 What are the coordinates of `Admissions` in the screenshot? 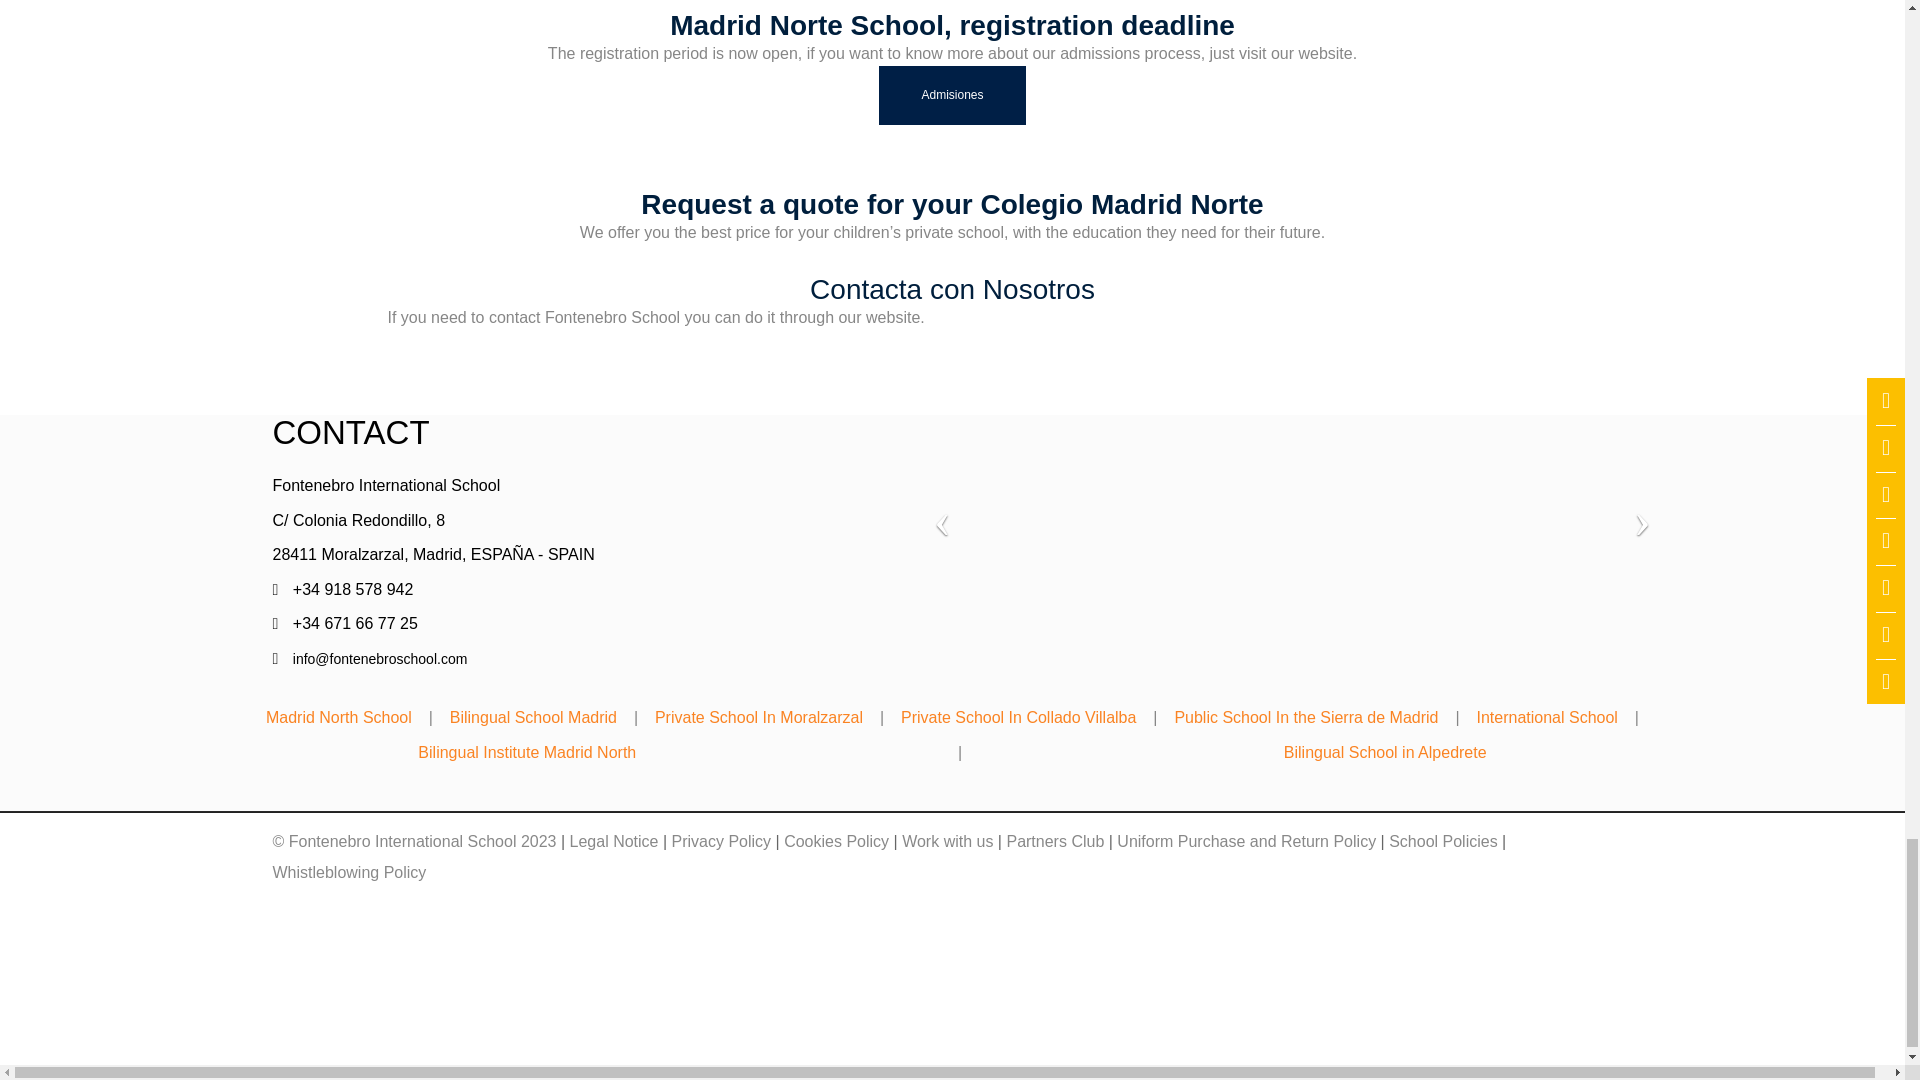 It's located at (952, 95).